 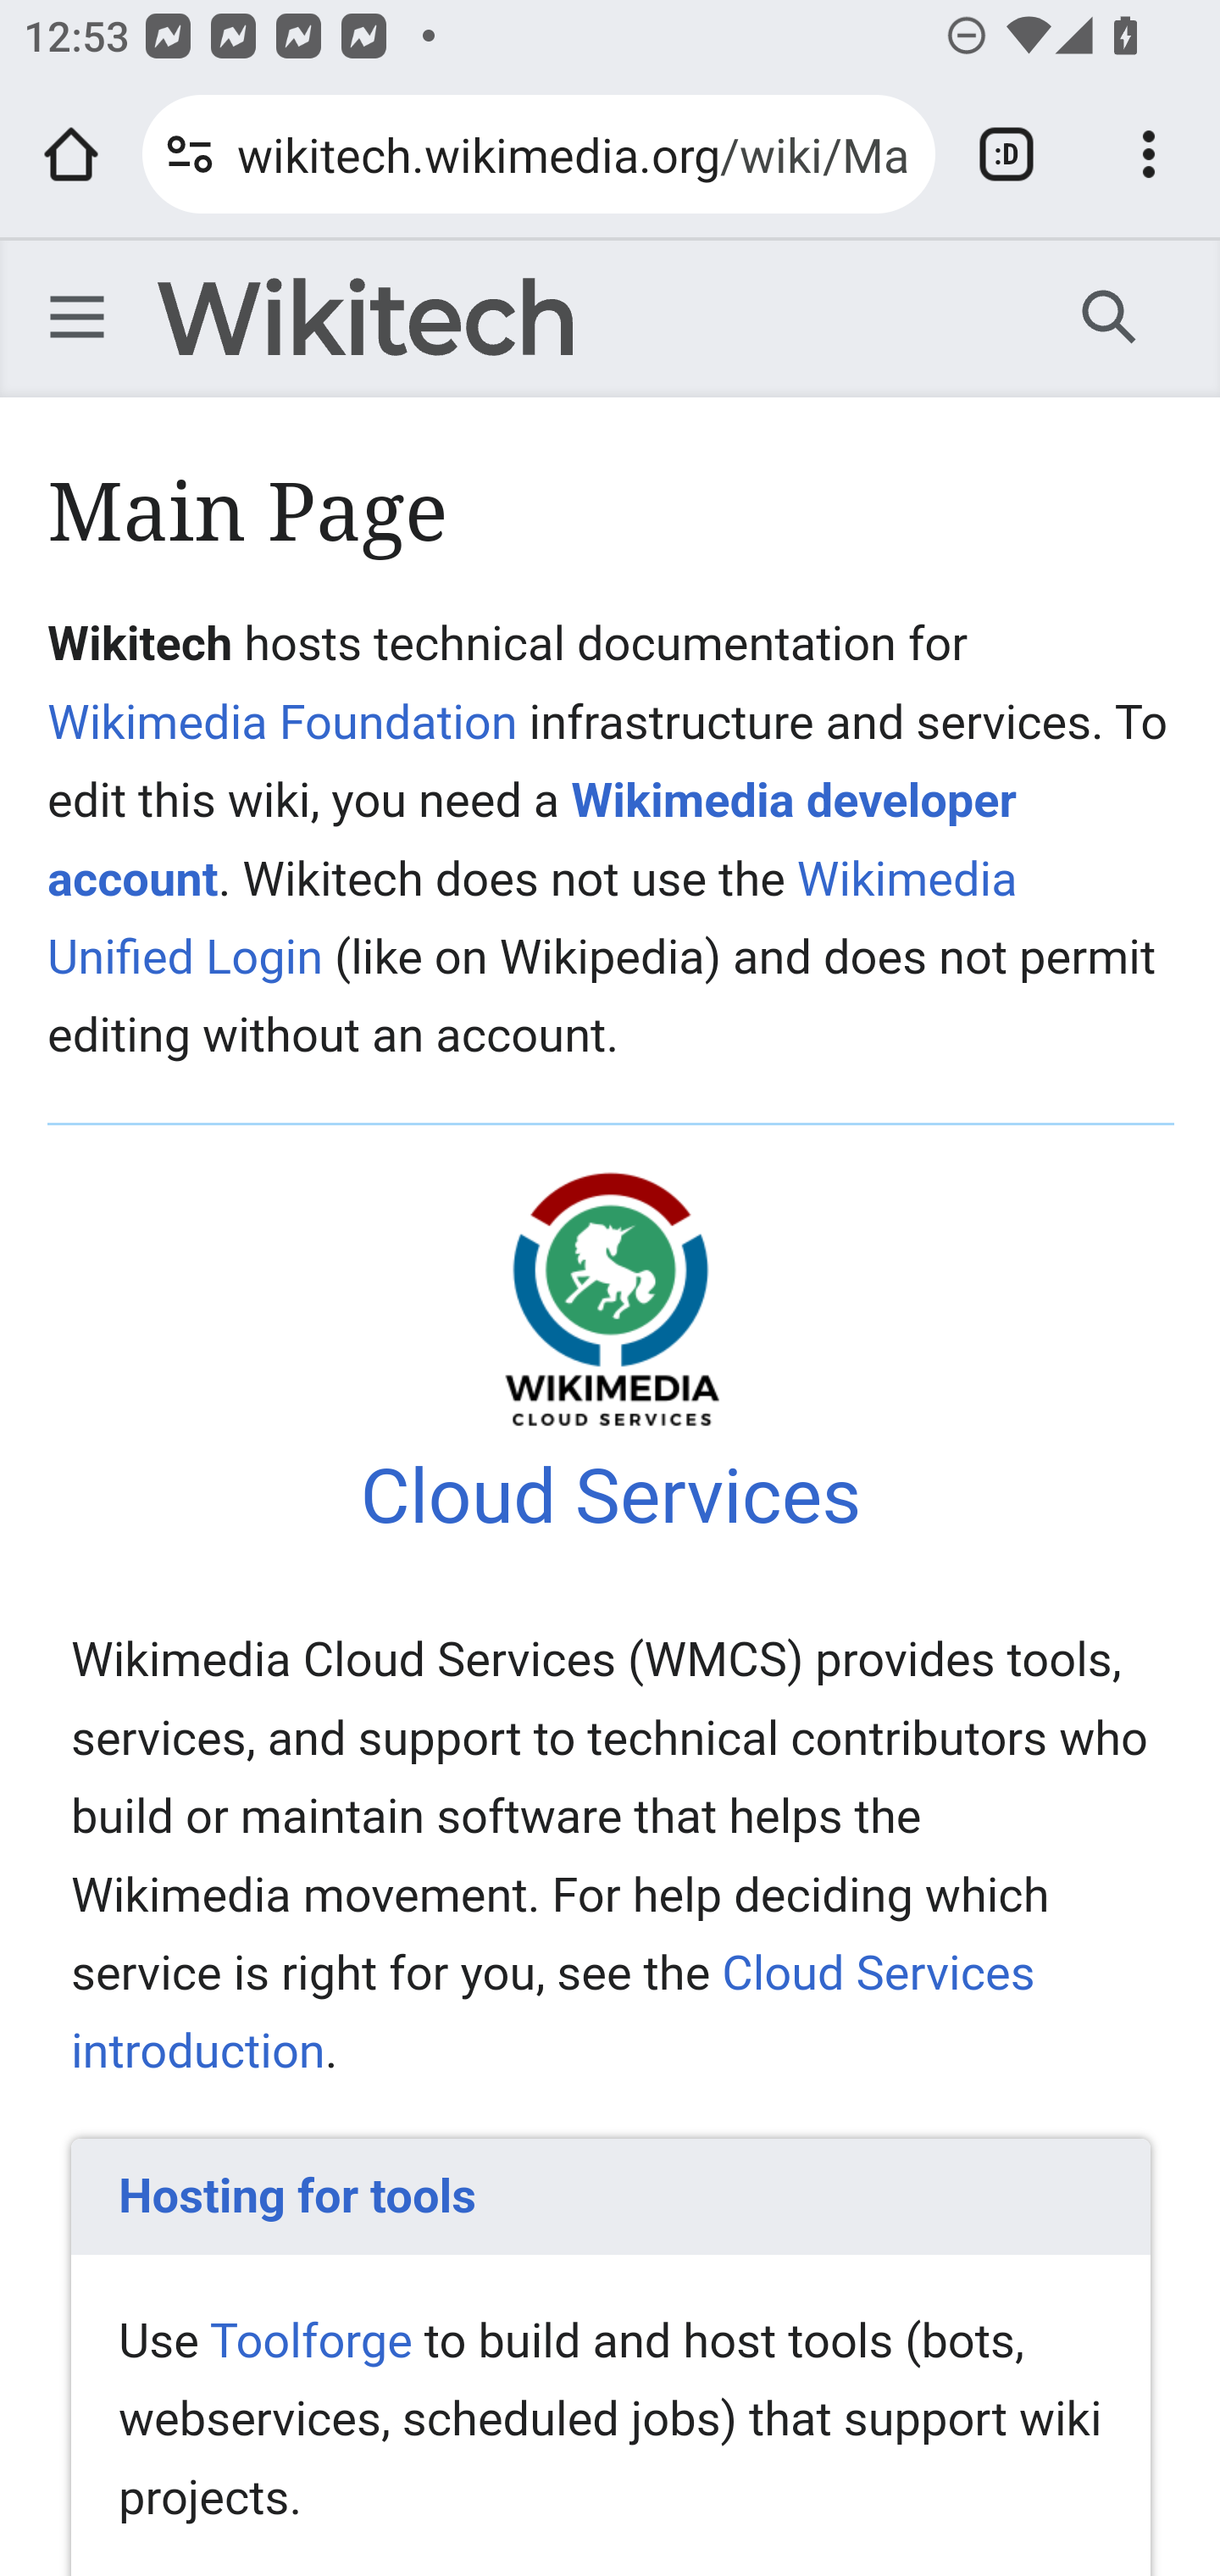 What do you see at coordinates (534, 839) in the screenshot?
I see `Wikimedia developer account` at bounding box center [534, 839].